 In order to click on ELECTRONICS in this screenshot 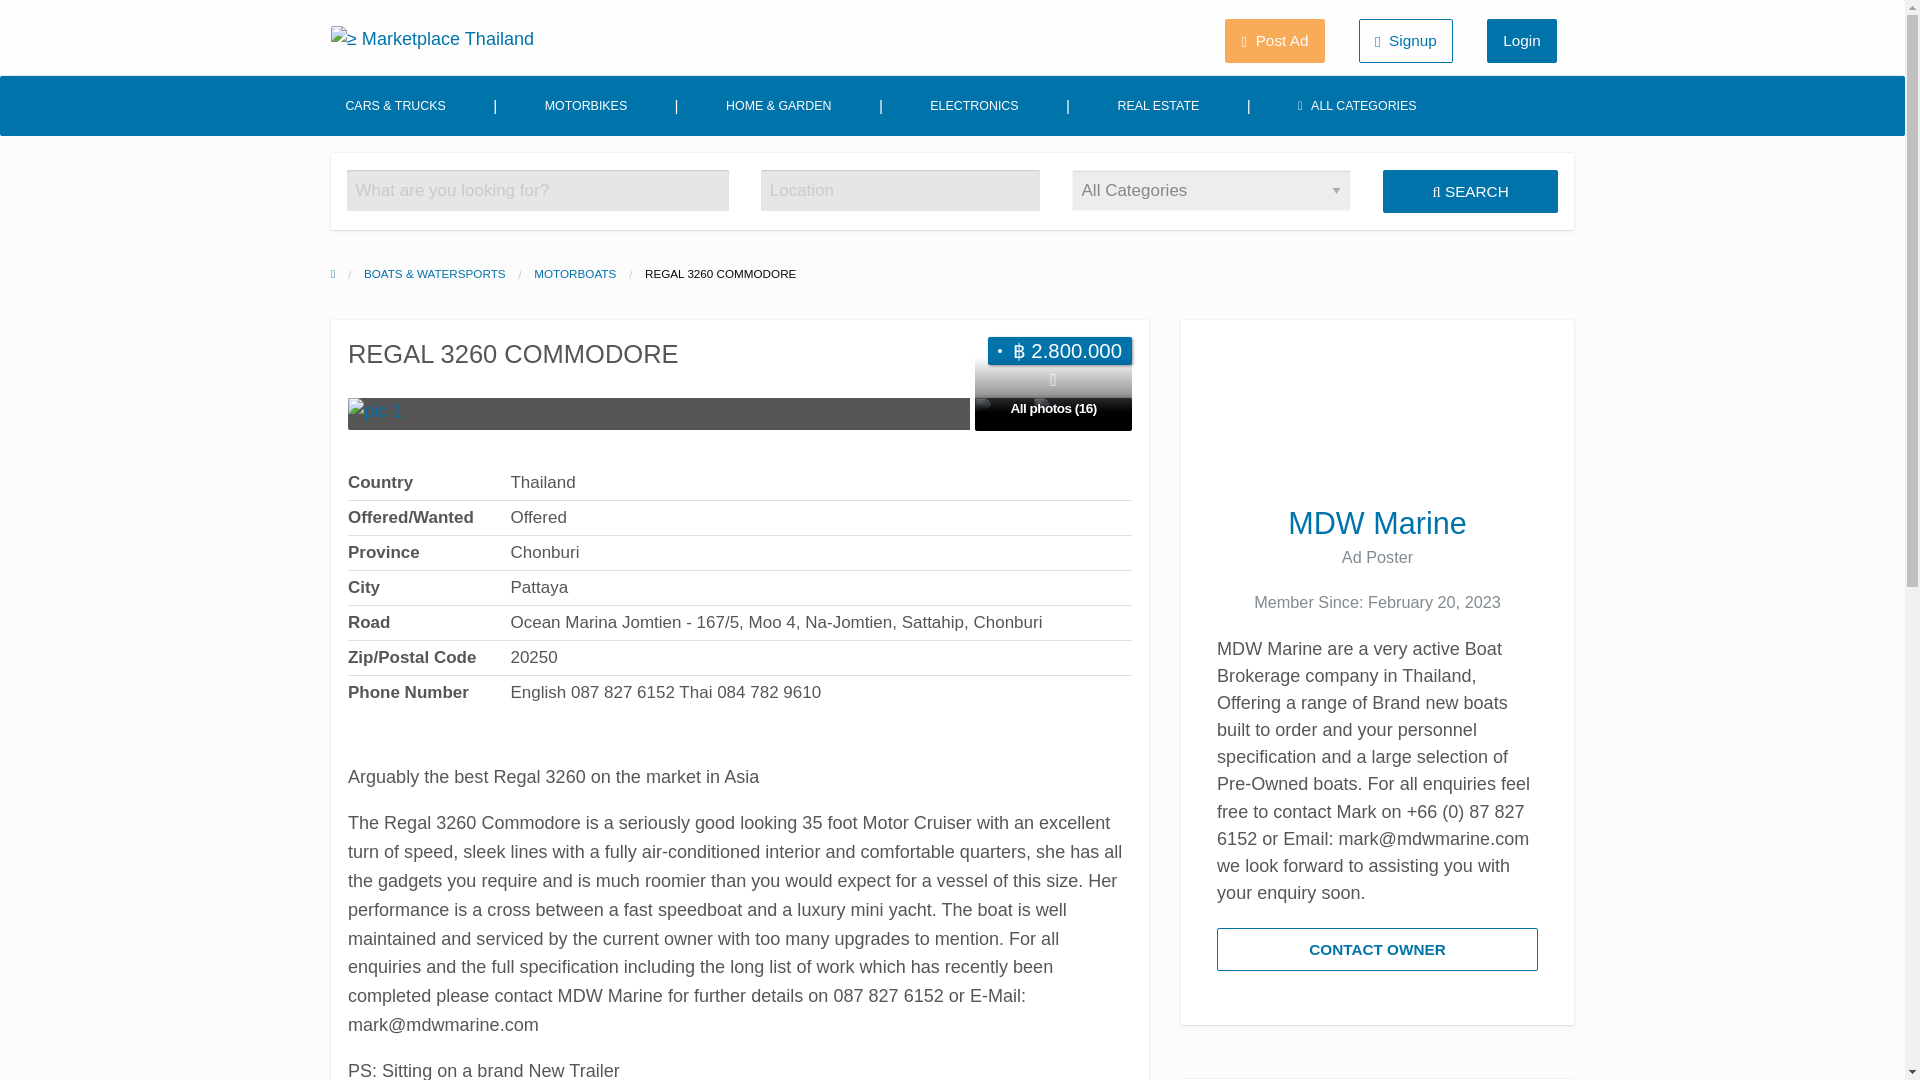, I will do `click(454, 129)`.